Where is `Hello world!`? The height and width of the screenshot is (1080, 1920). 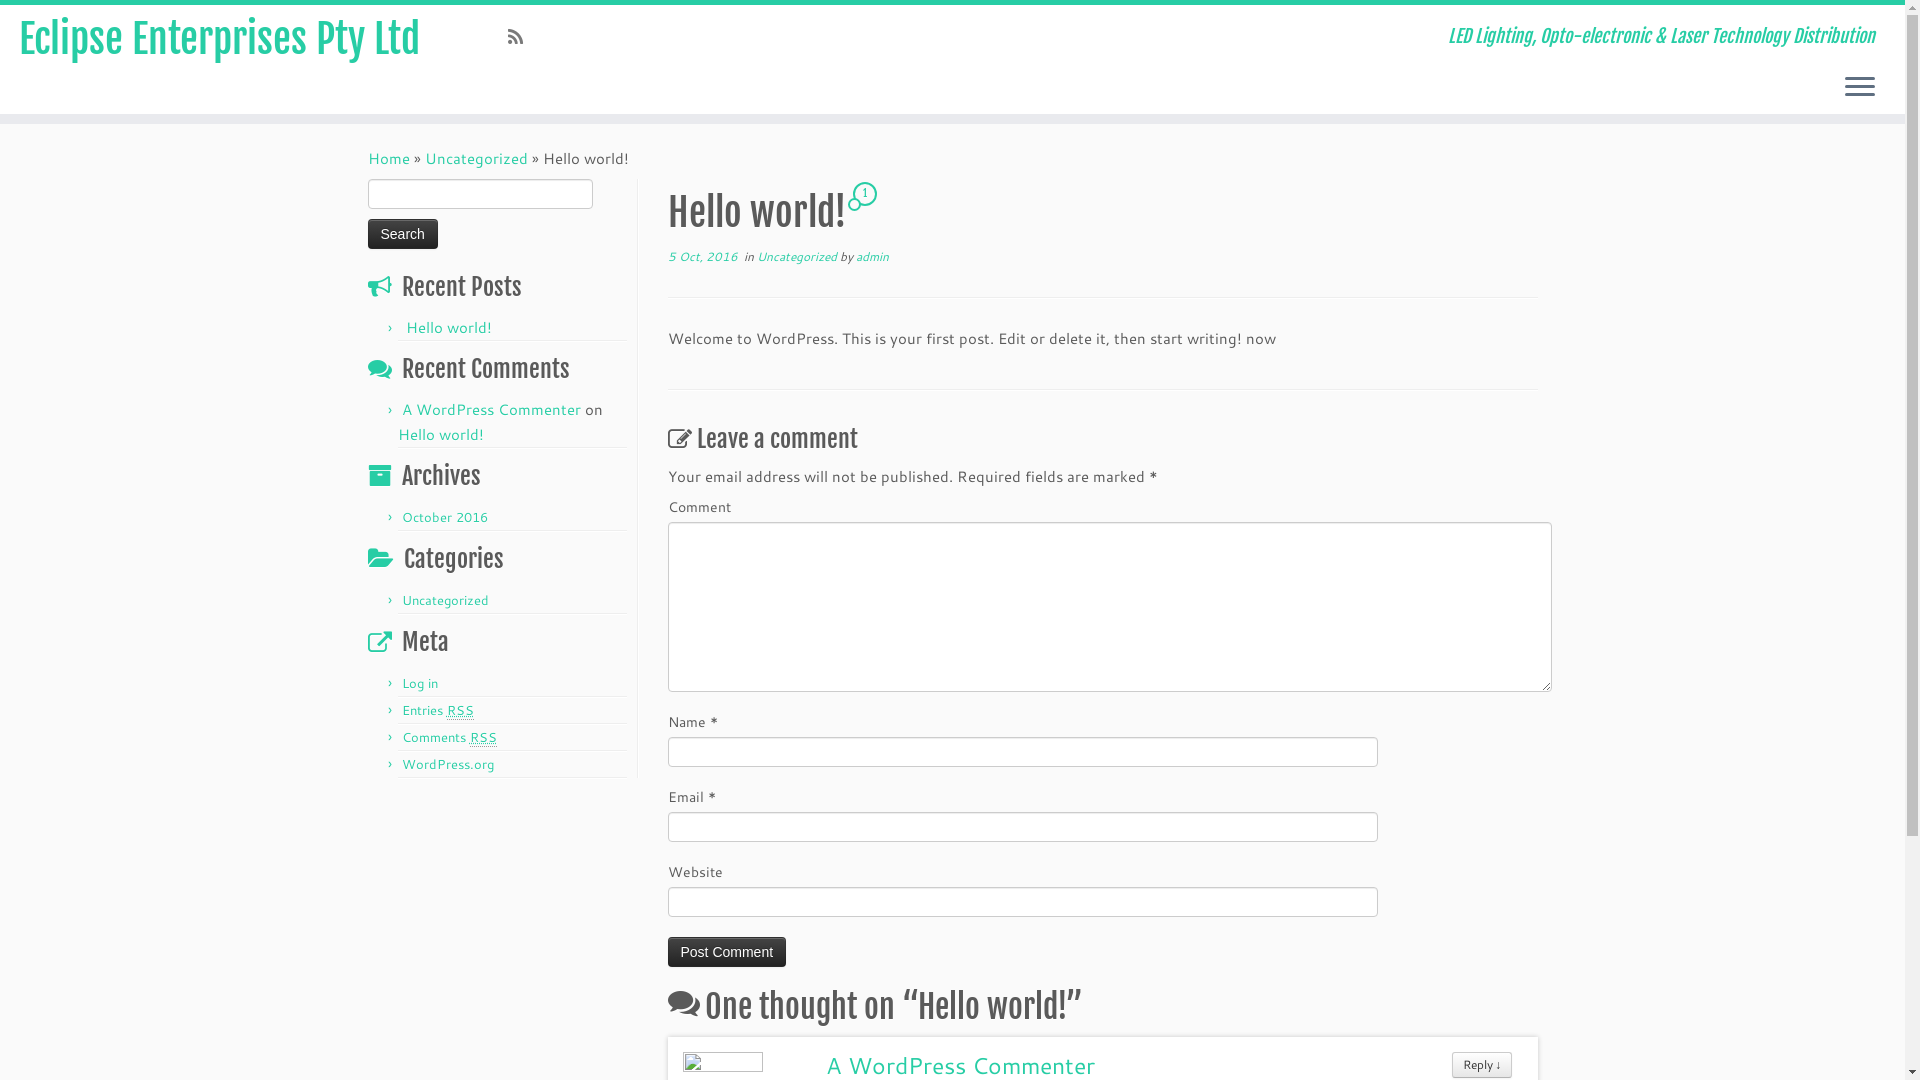 Hello world! is located at coordinates (441, 434).